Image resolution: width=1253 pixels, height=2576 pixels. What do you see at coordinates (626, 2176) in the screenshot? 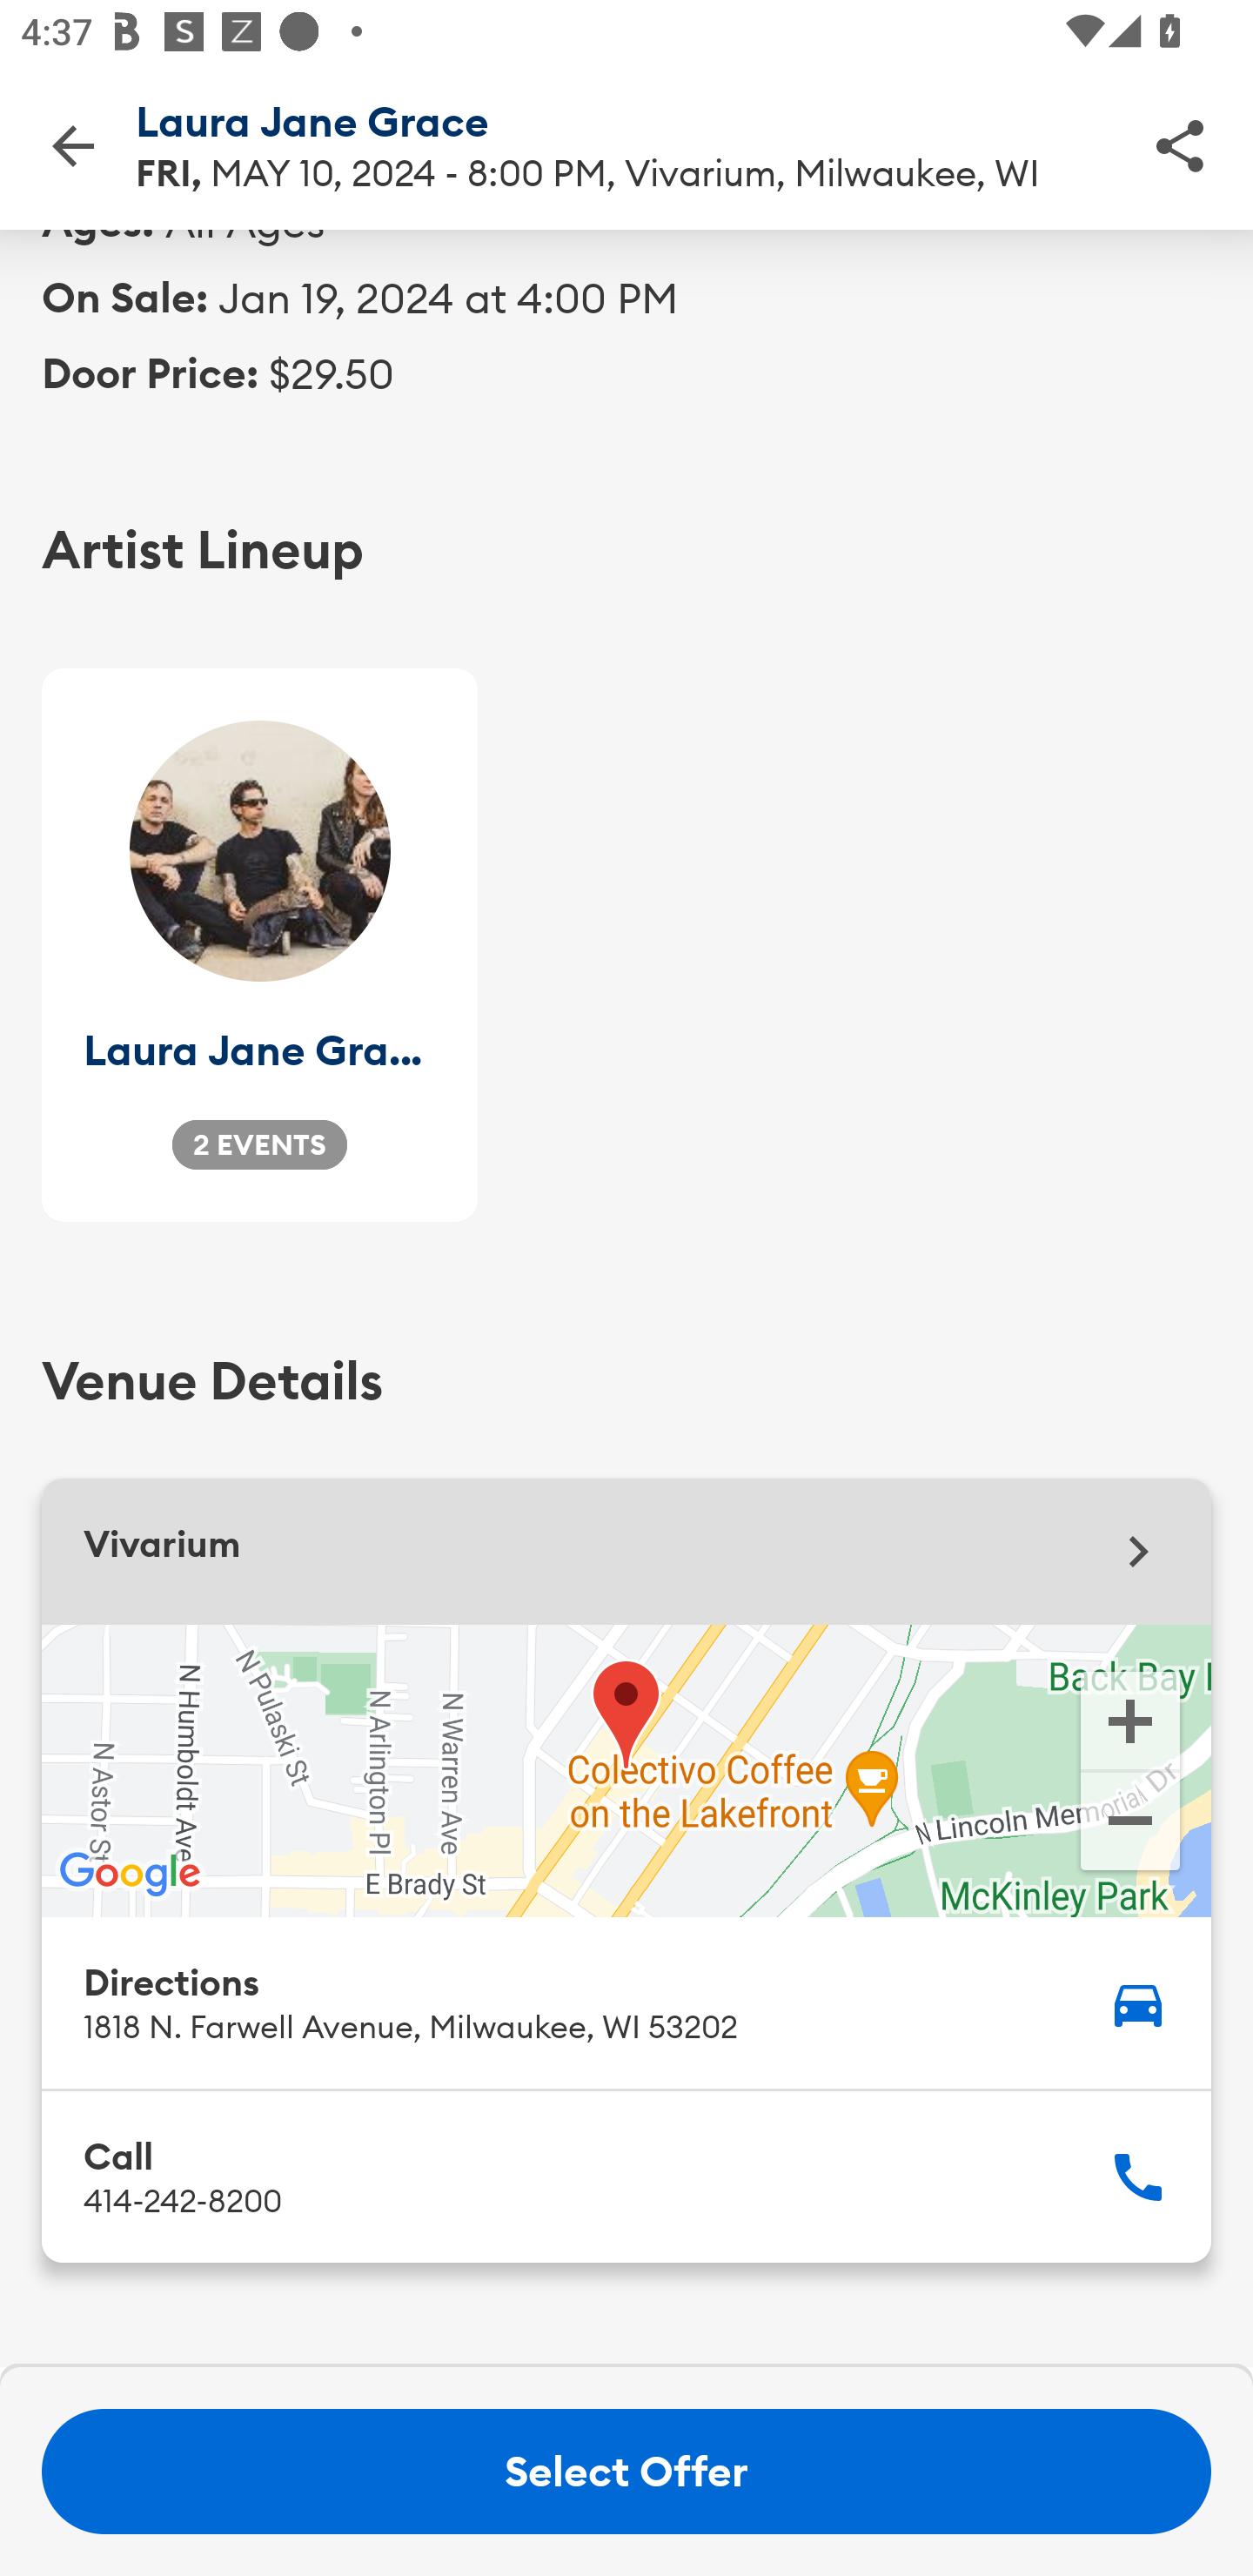
I see `Call 414-242-8200` at bounding box center [626, 2176].